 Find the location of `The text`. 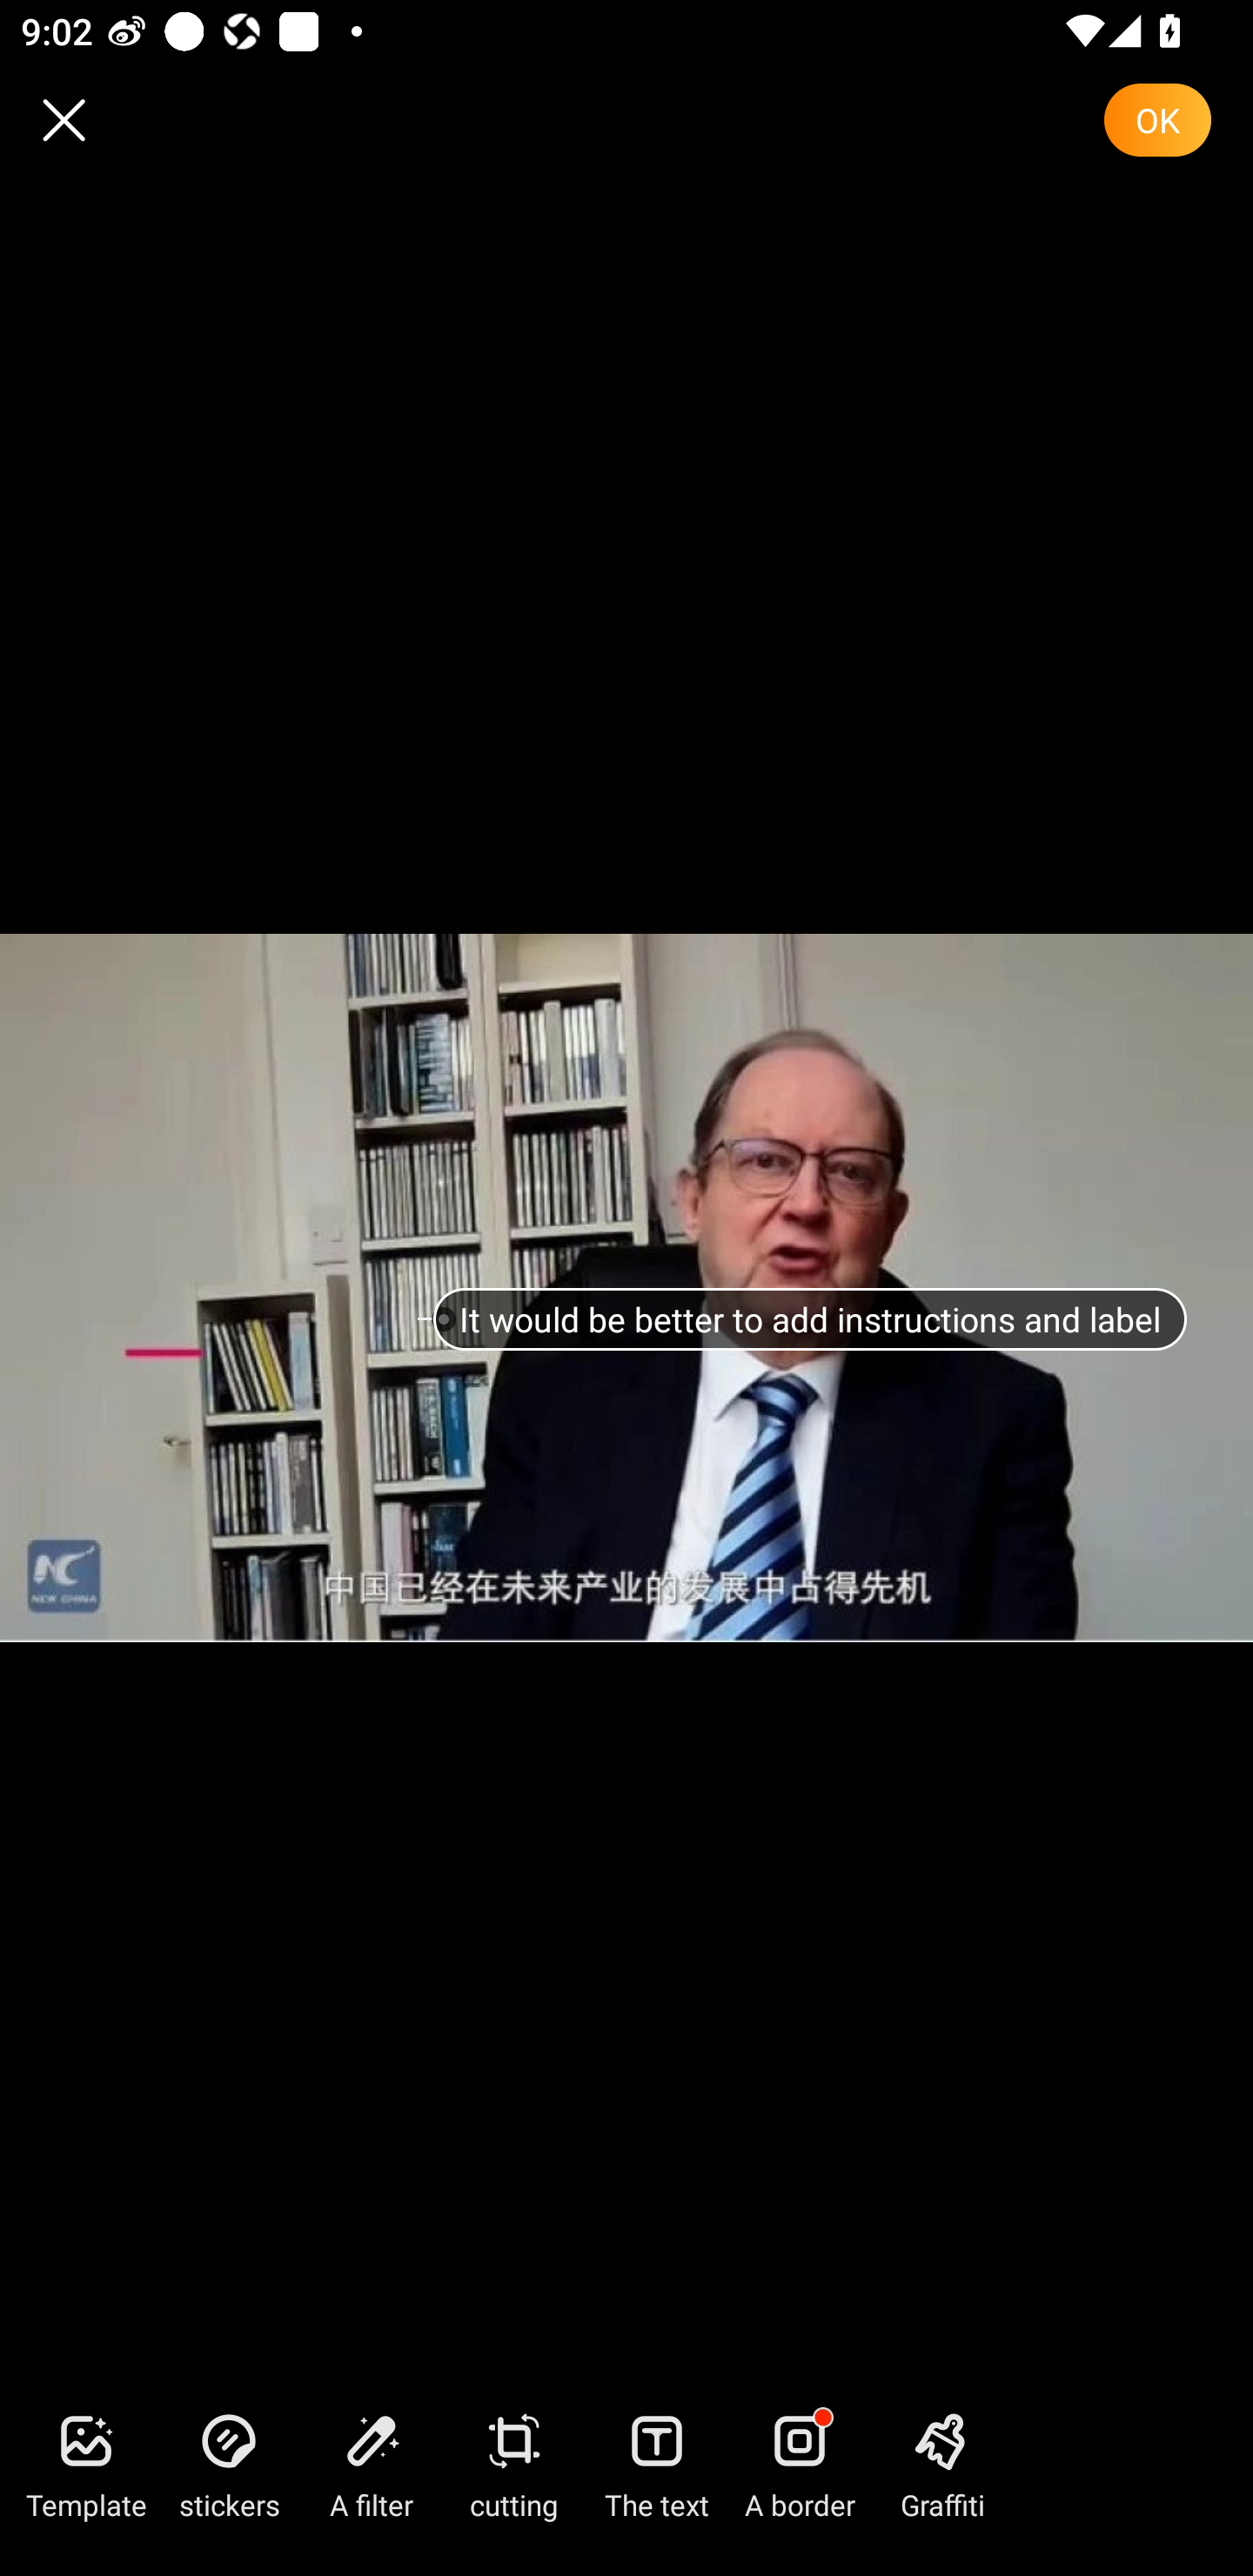

The text is located at coordinates (656, 2465).